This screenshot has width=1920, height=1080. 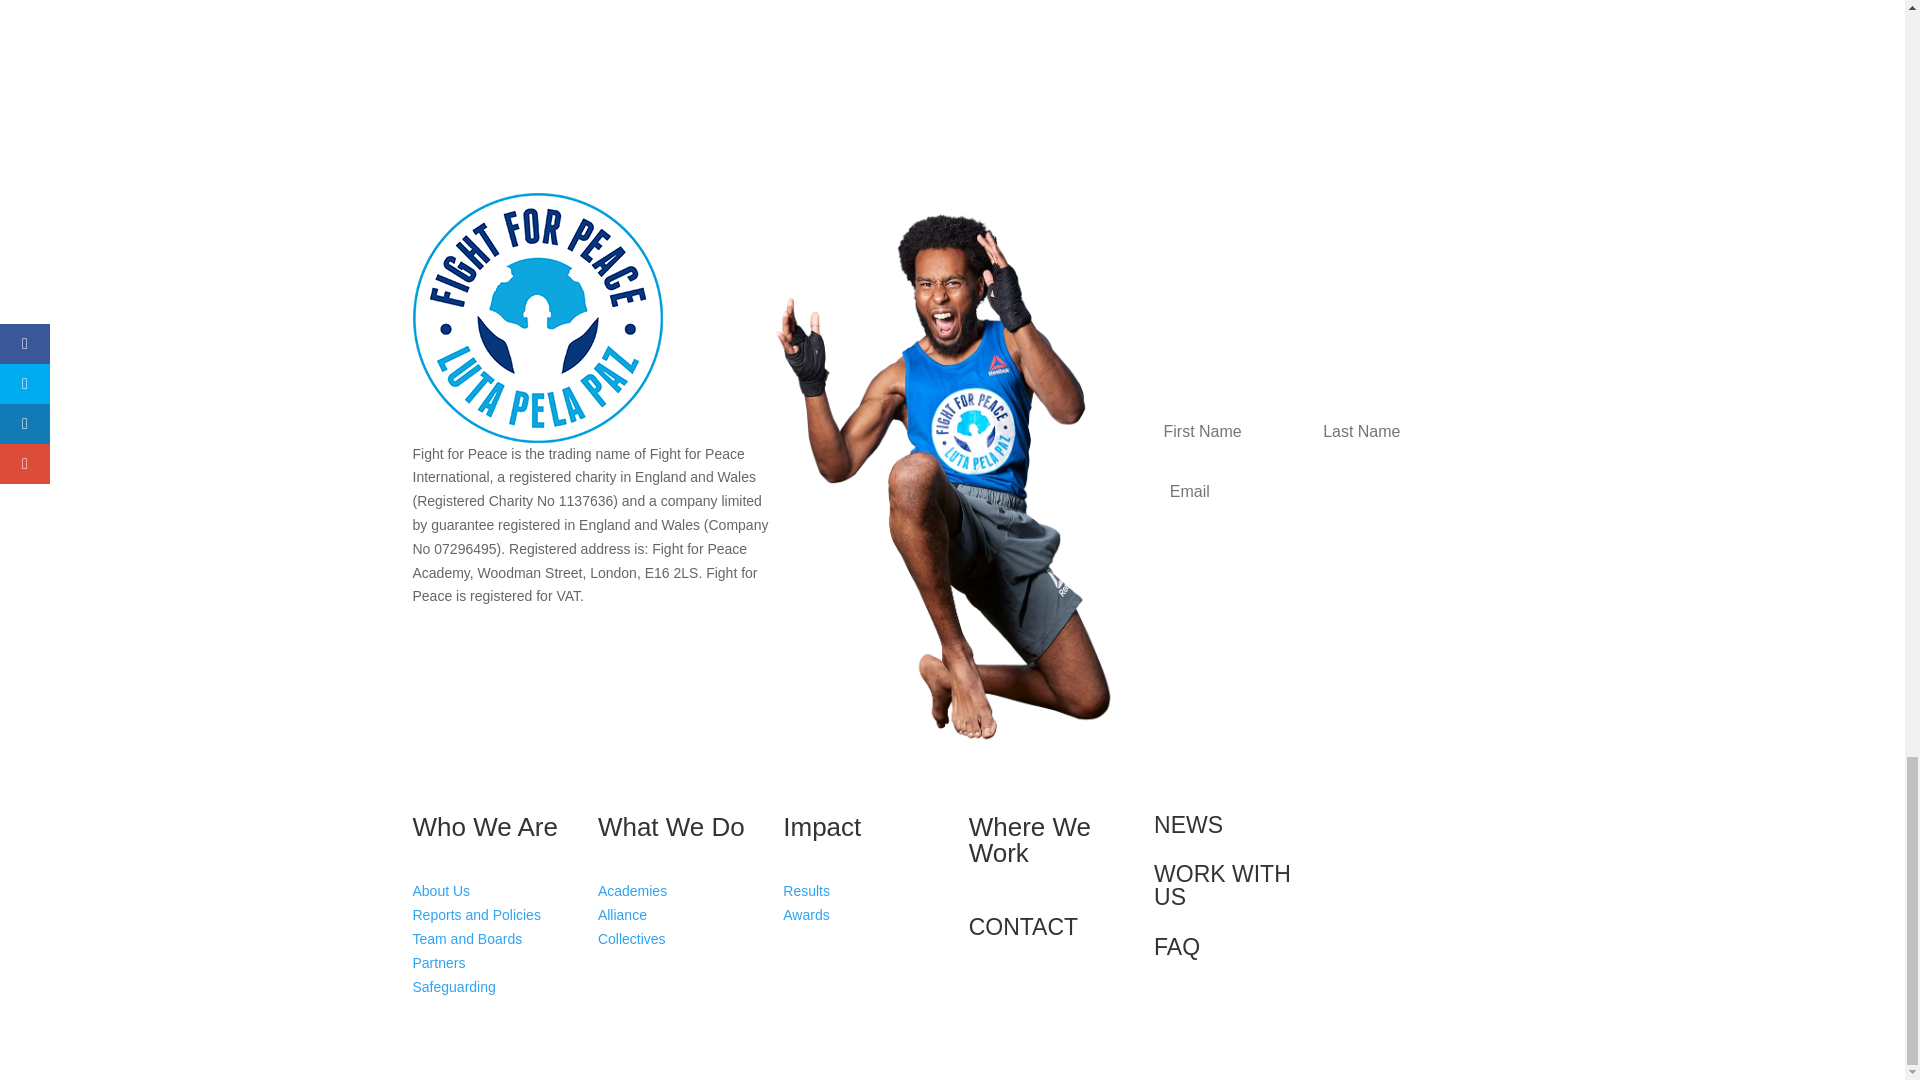 What do you see at coordinates (438, 962) in the screenshot?
I see `Partners` at bounding box center [438, 962].